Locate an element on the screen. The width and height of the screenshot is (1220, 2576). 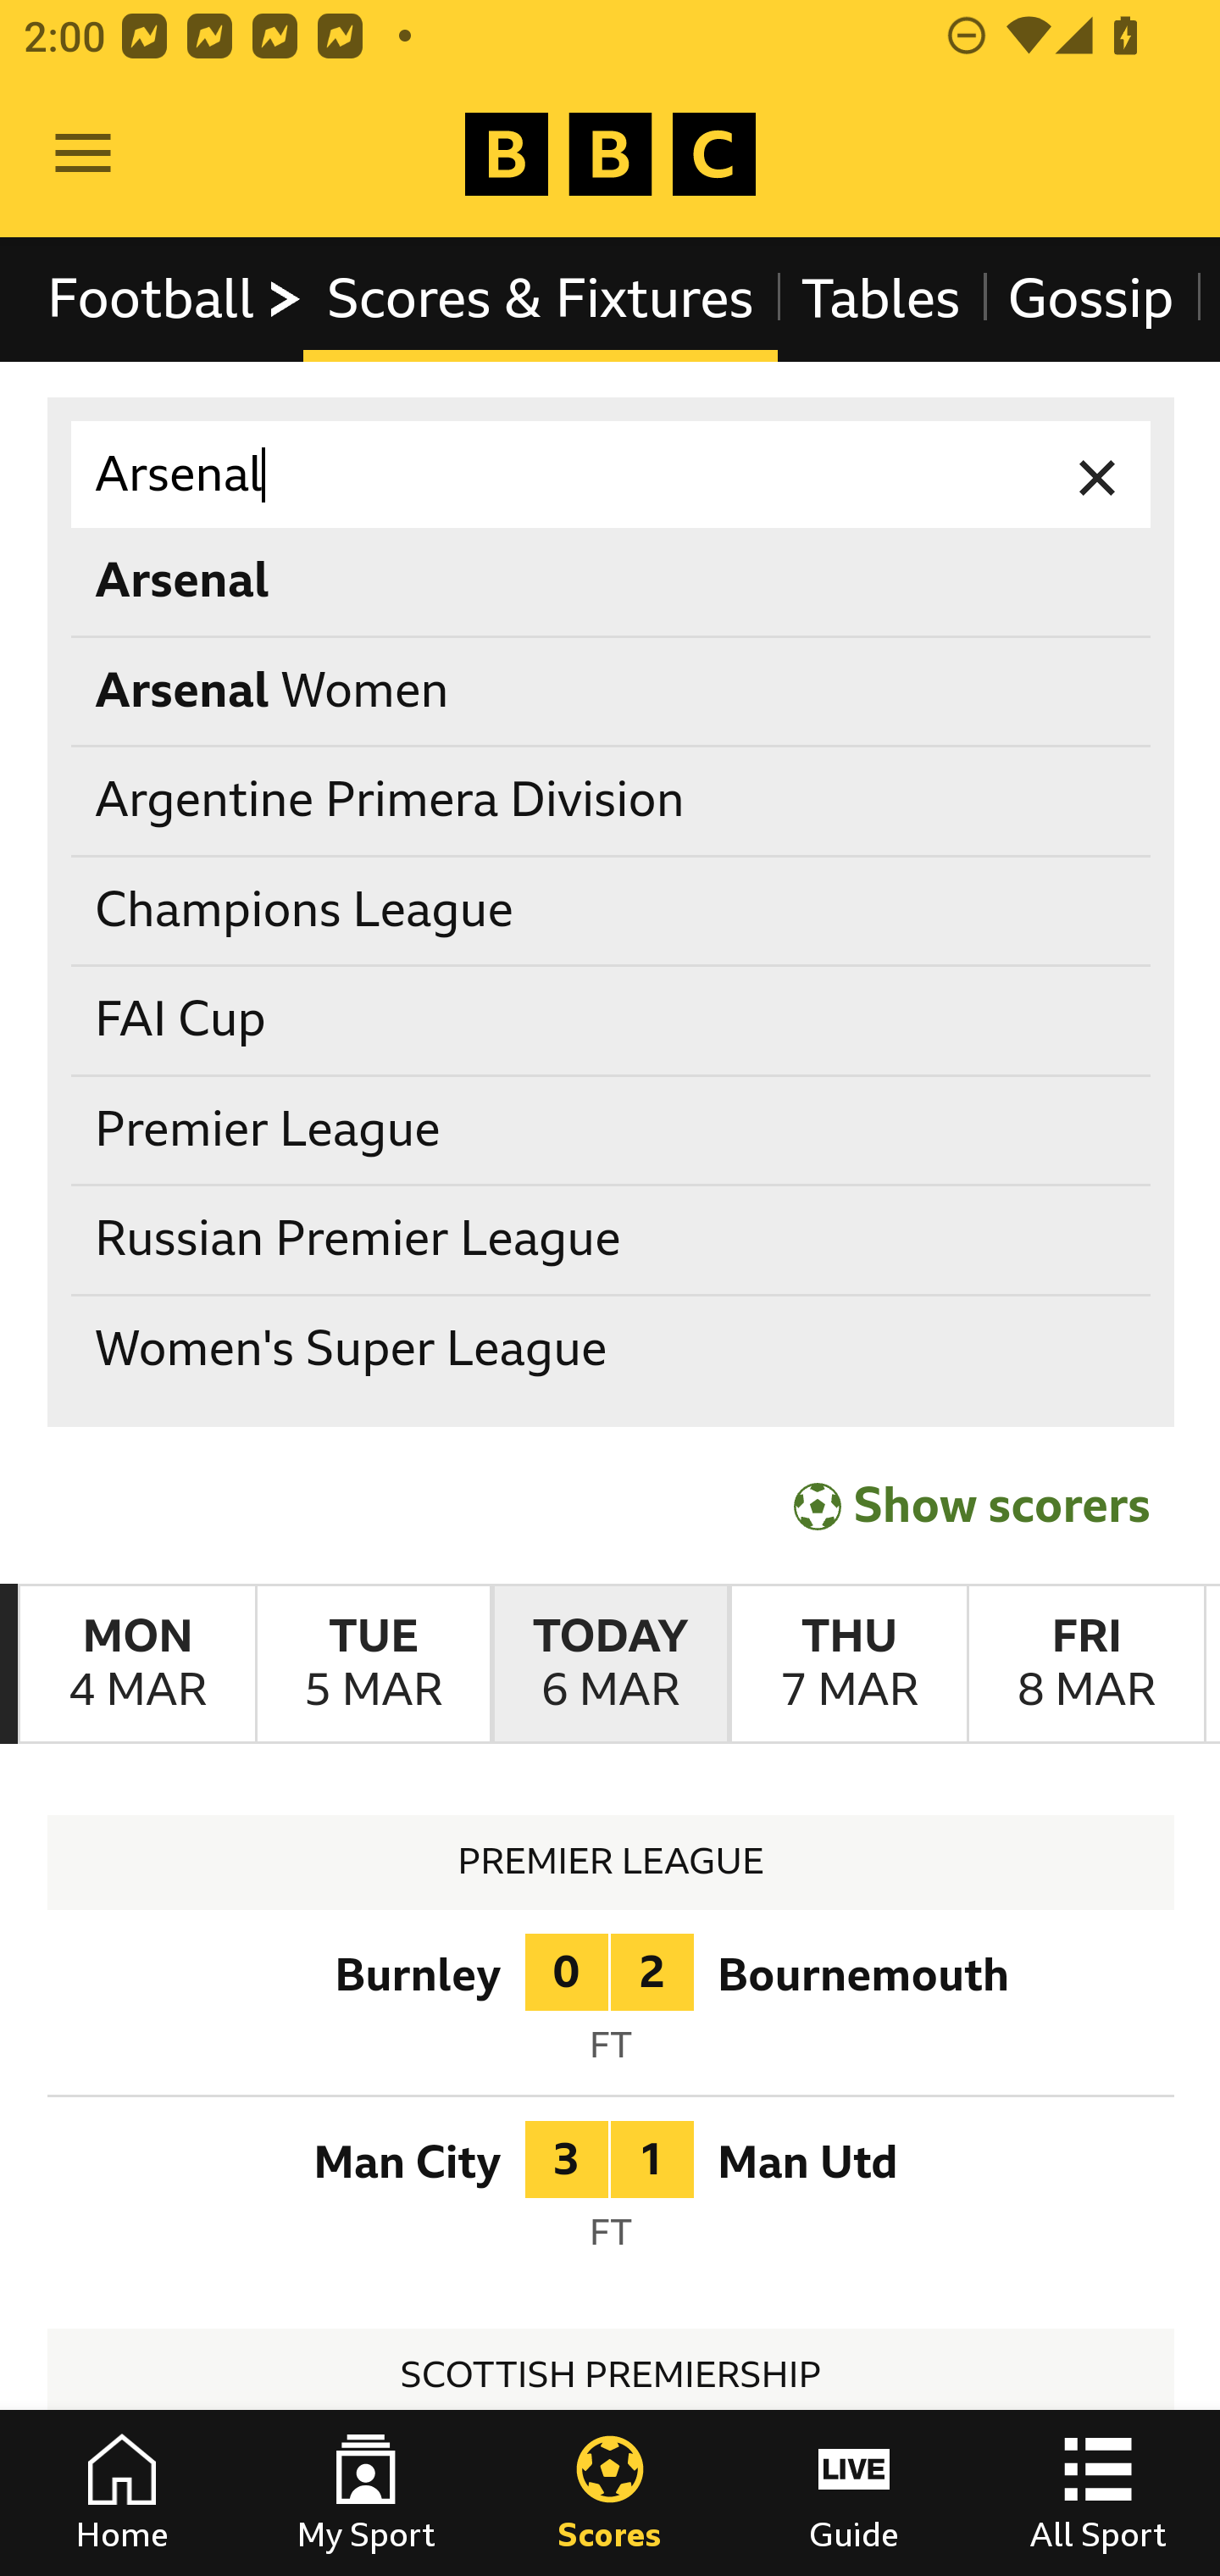
All Sport is located at coordinates (1098, 2493).